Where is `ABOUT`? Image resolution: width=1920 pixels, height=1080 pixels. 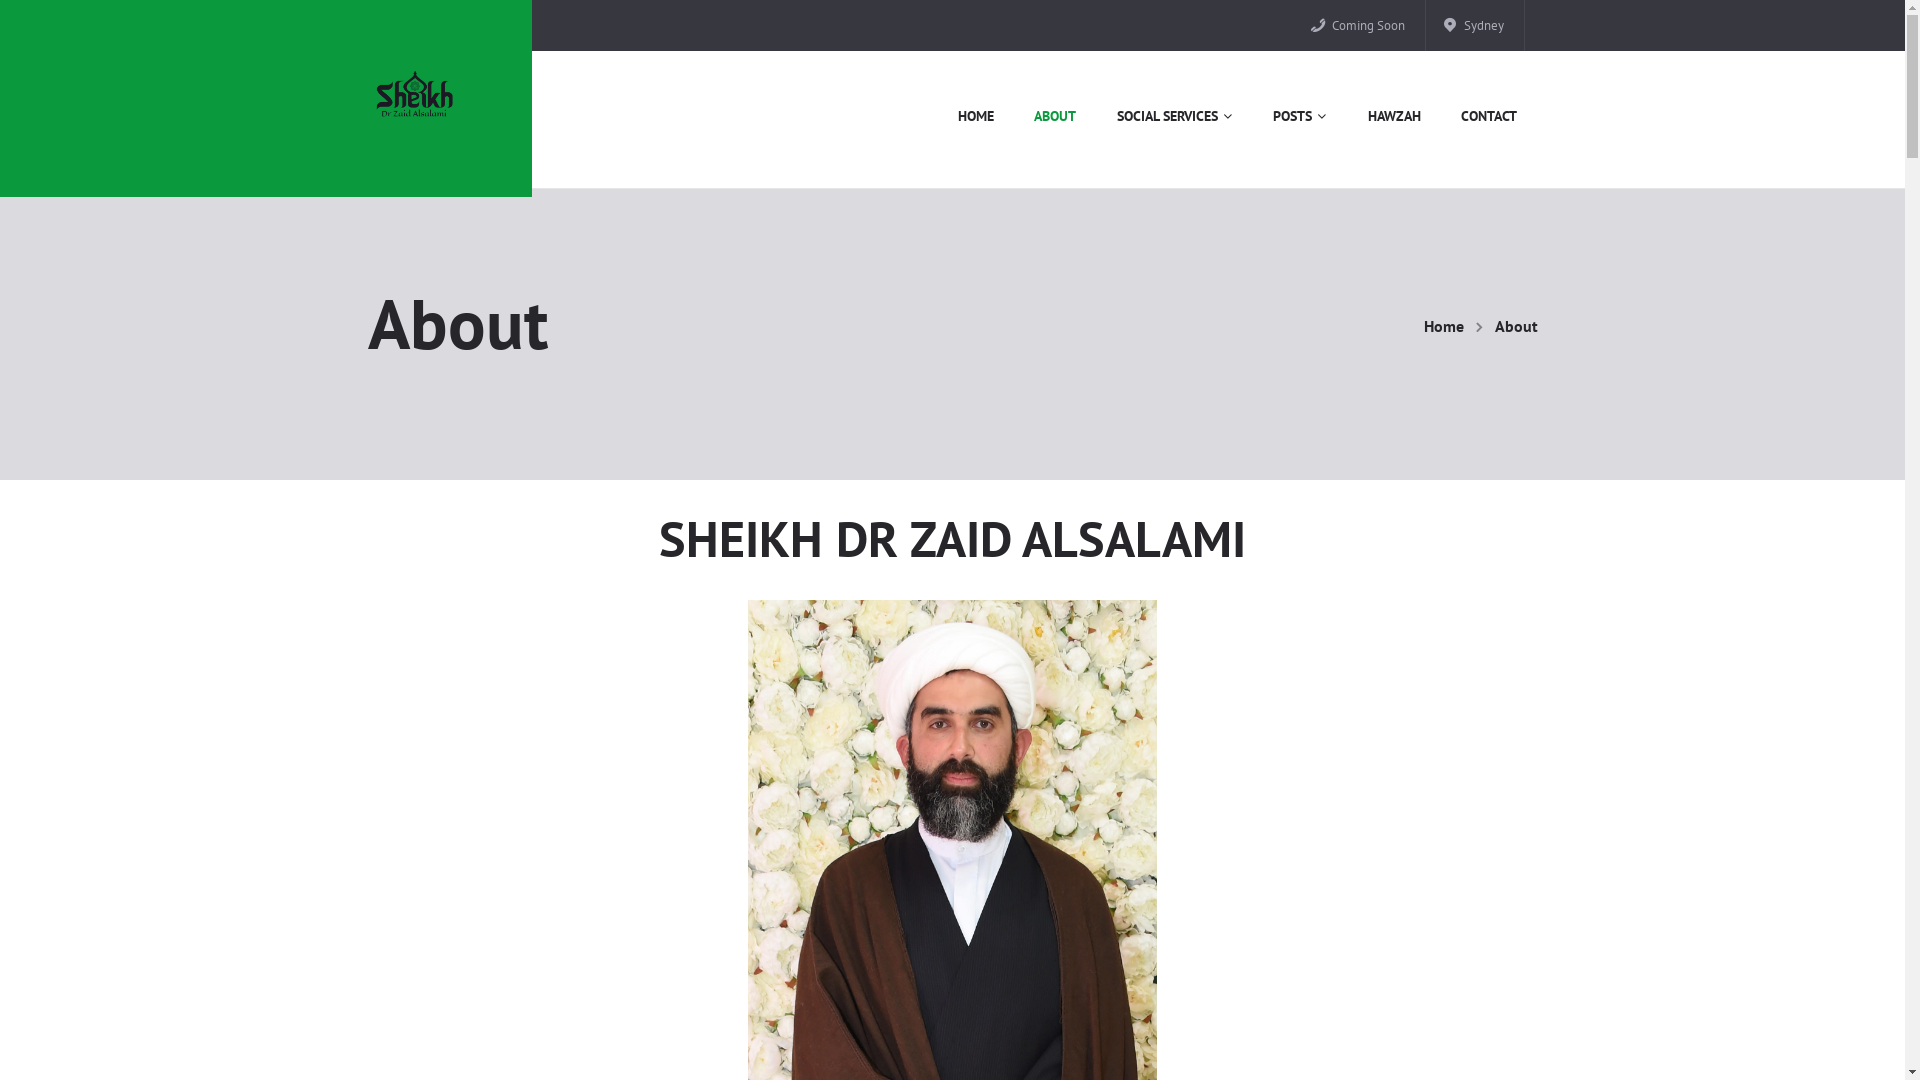
ABOUT is located at coordinates (1055, 117).